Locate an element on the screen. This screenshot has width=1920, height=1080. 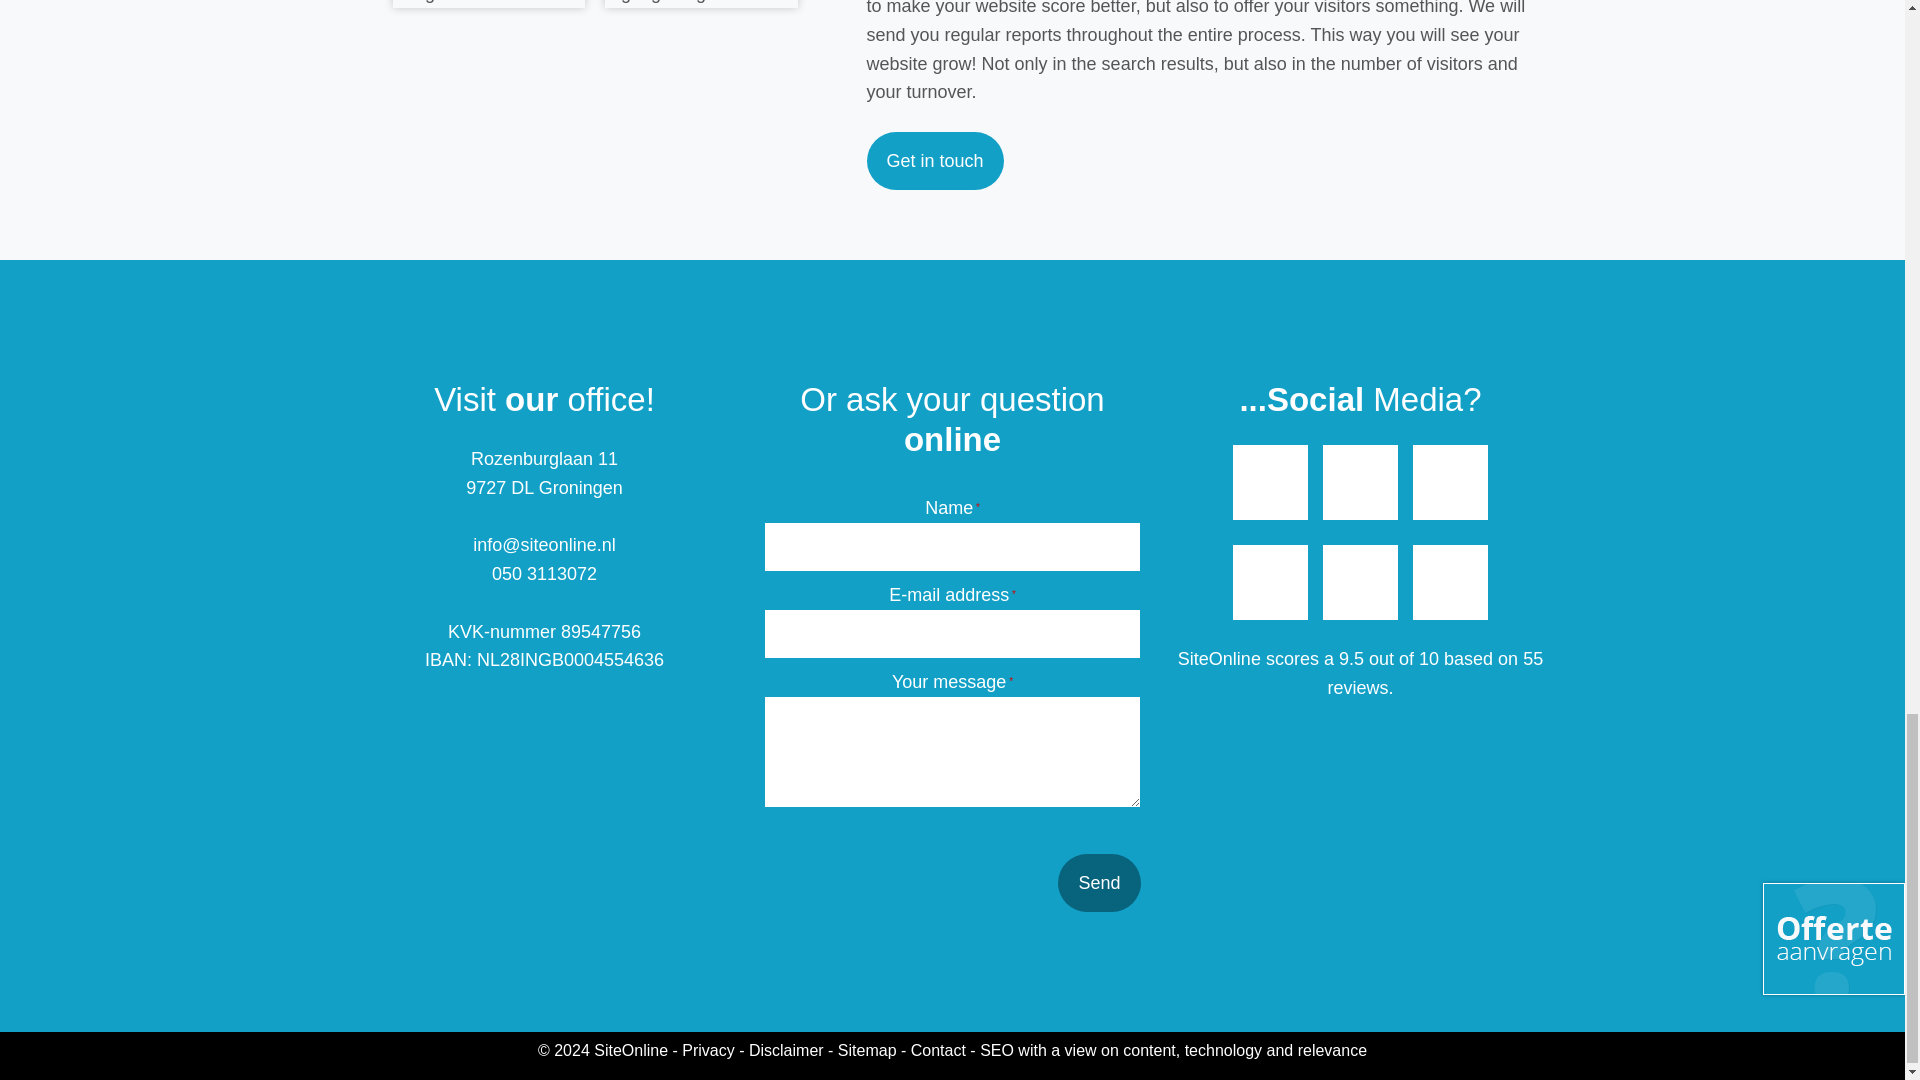
Follow us on Facebook is located at coordinates (1270, 582).